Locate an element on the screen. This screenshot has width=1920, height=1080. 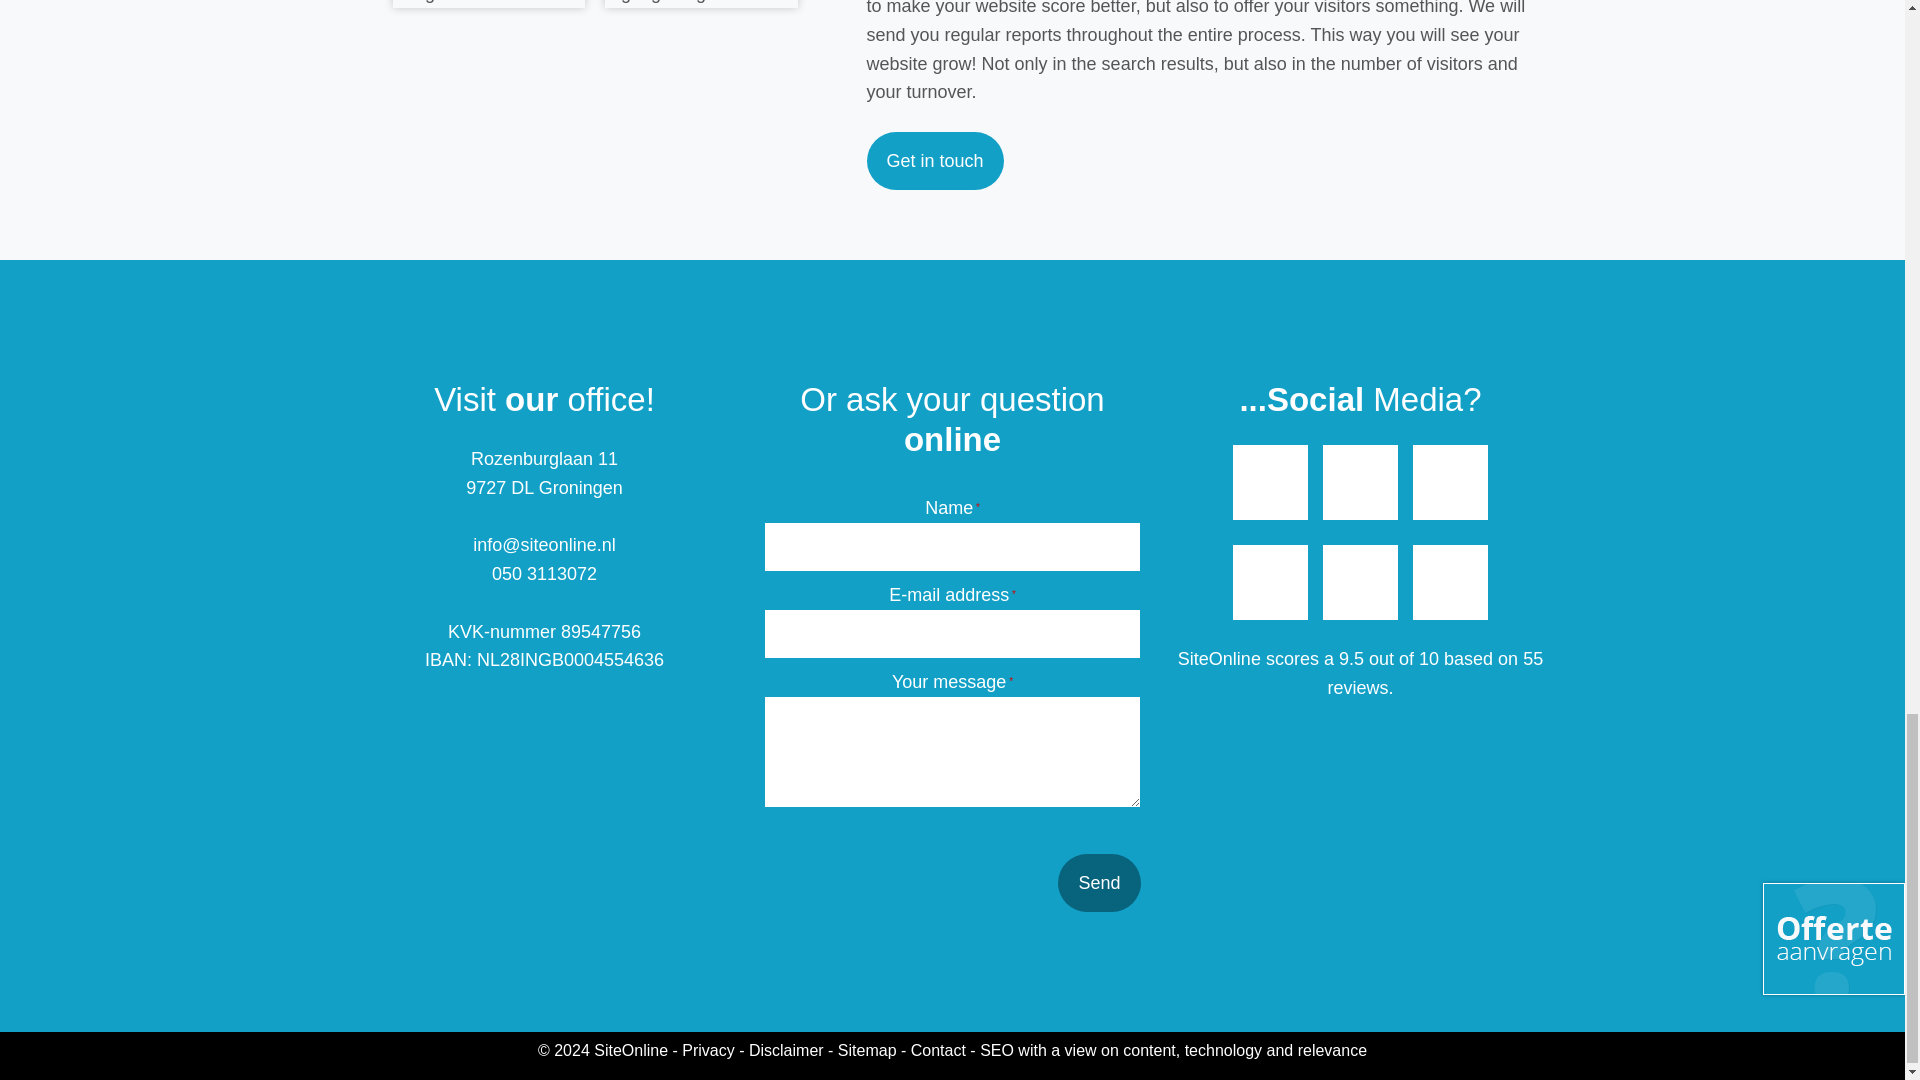
Follow us on Facebook is located at coordinates (1270, 582).